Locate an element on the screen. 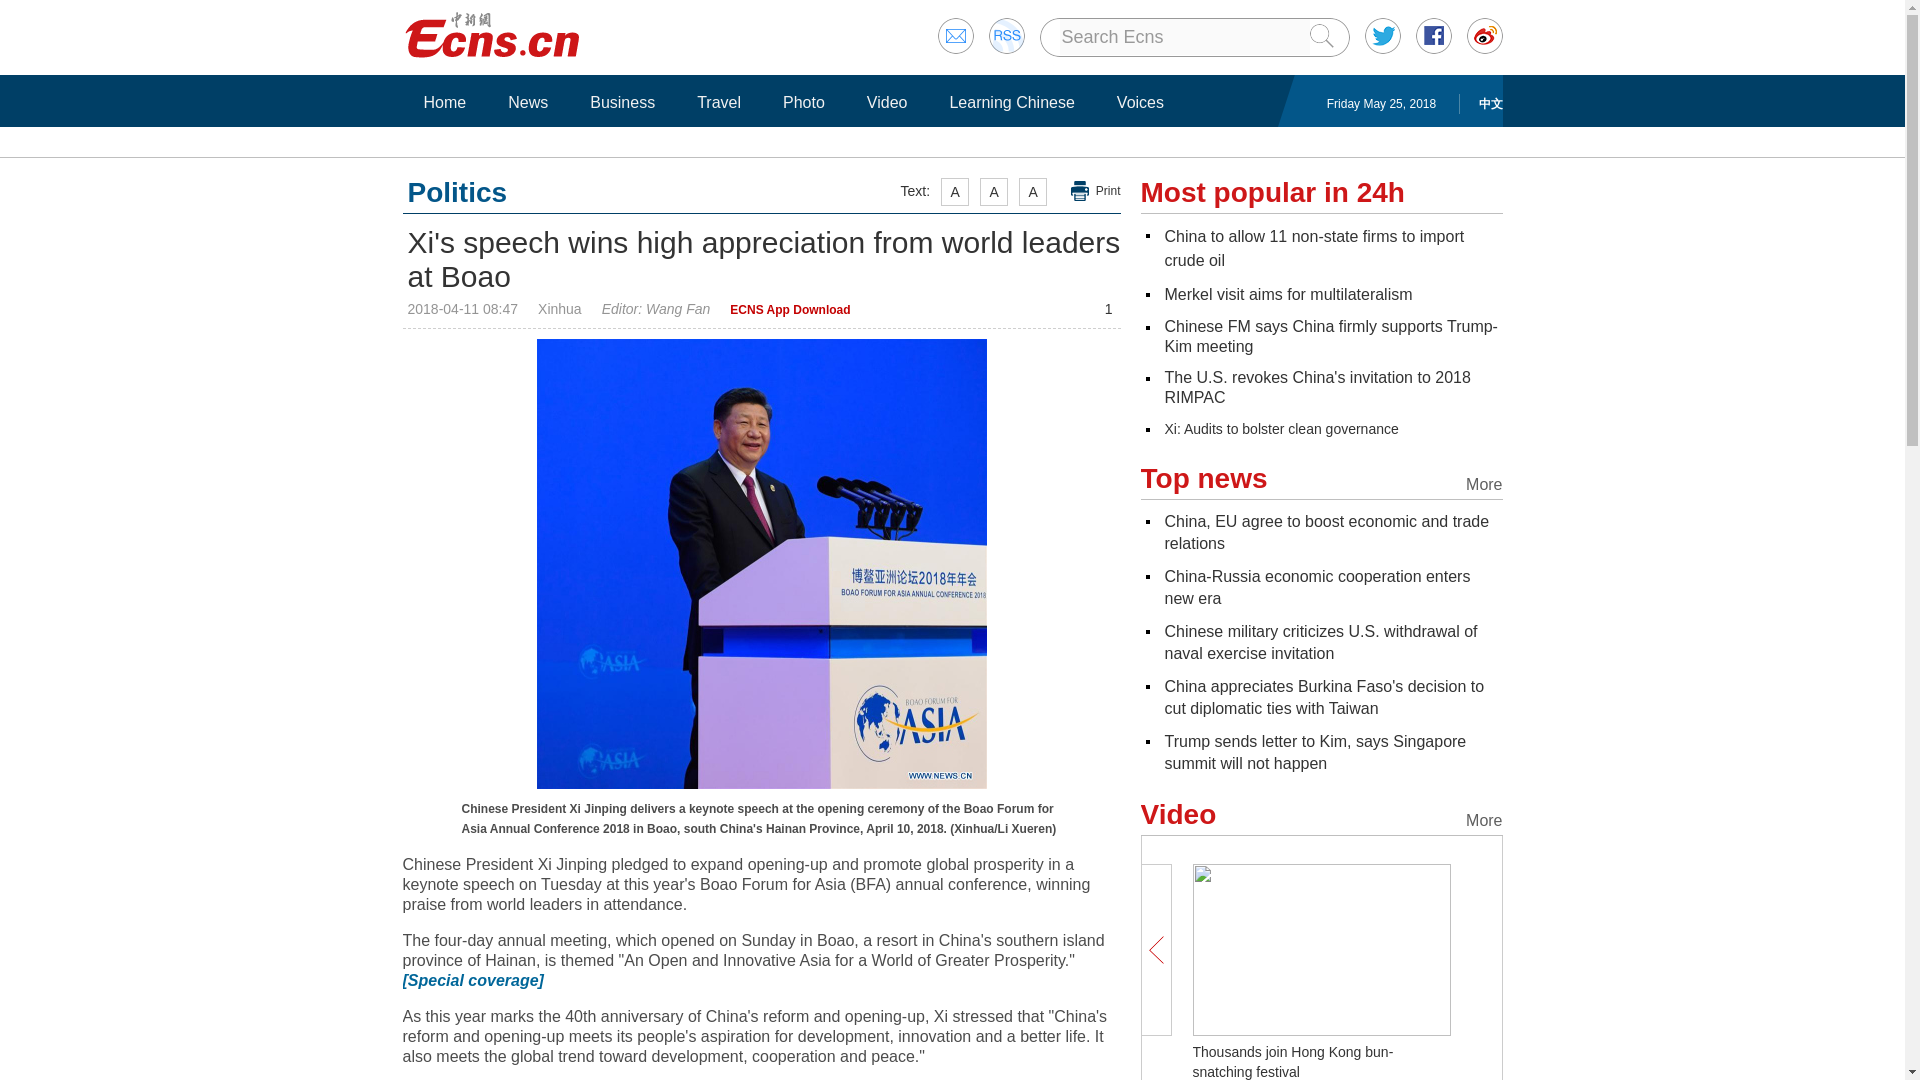 This screenshot has height=1080, width=1920. News is located at coordinates (528, 102).